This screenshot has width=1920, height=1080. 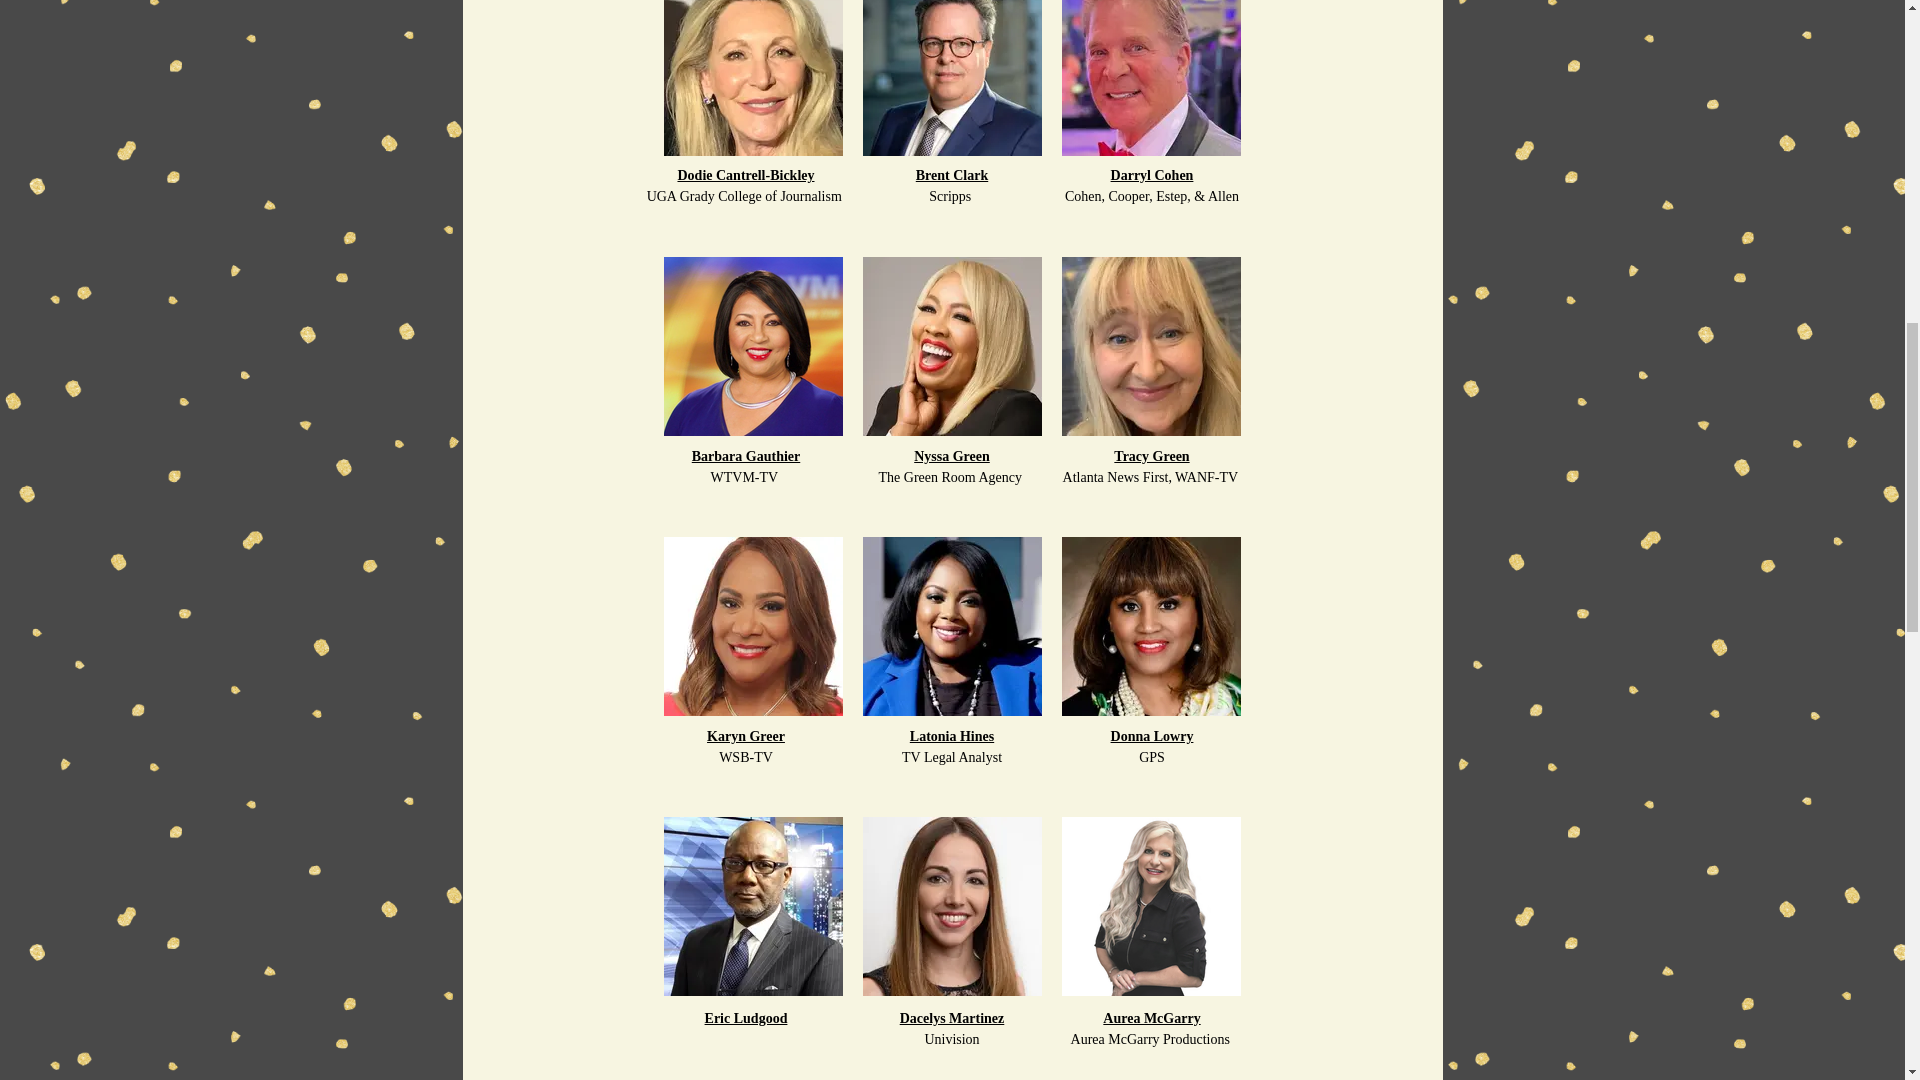 I want to click on Barbara Gauthier, so click(x=746, y=456).